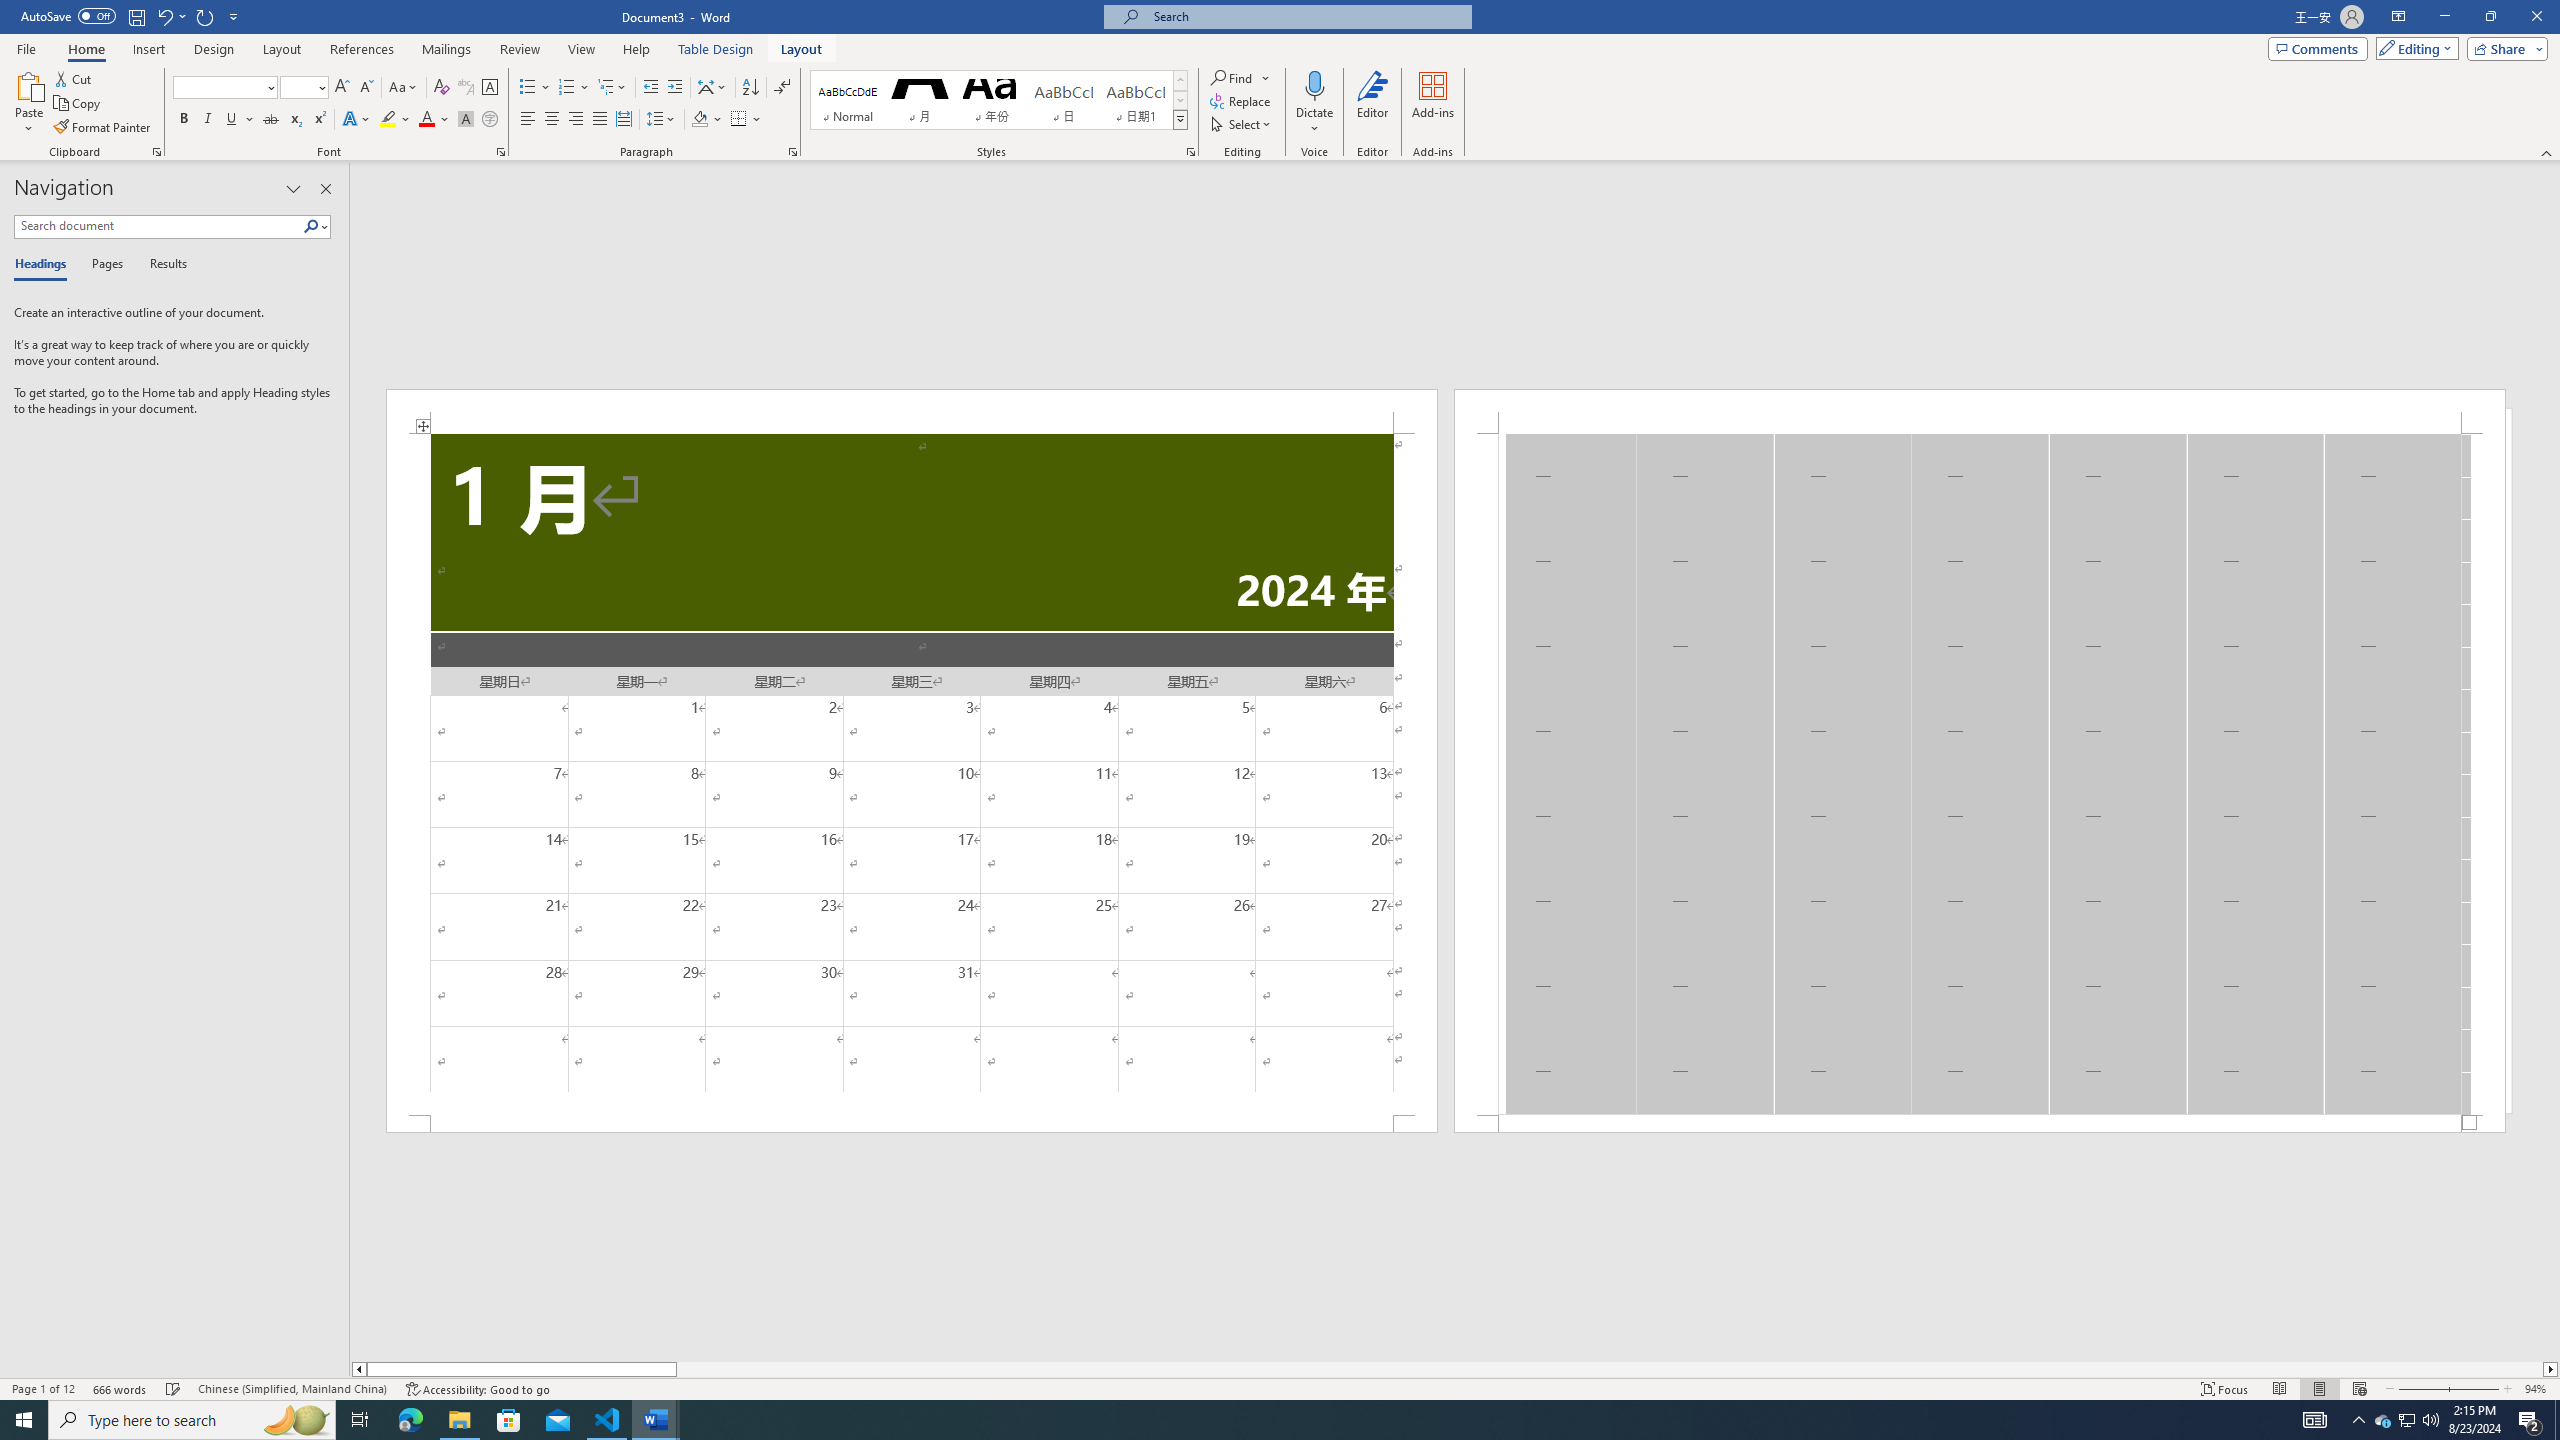 This screenshot has width=2560, height=1440. What do you see at coordinates (122, 1389) in the screenshot?
I see `Word Count 666 words` at bounding box center [122, 1389].